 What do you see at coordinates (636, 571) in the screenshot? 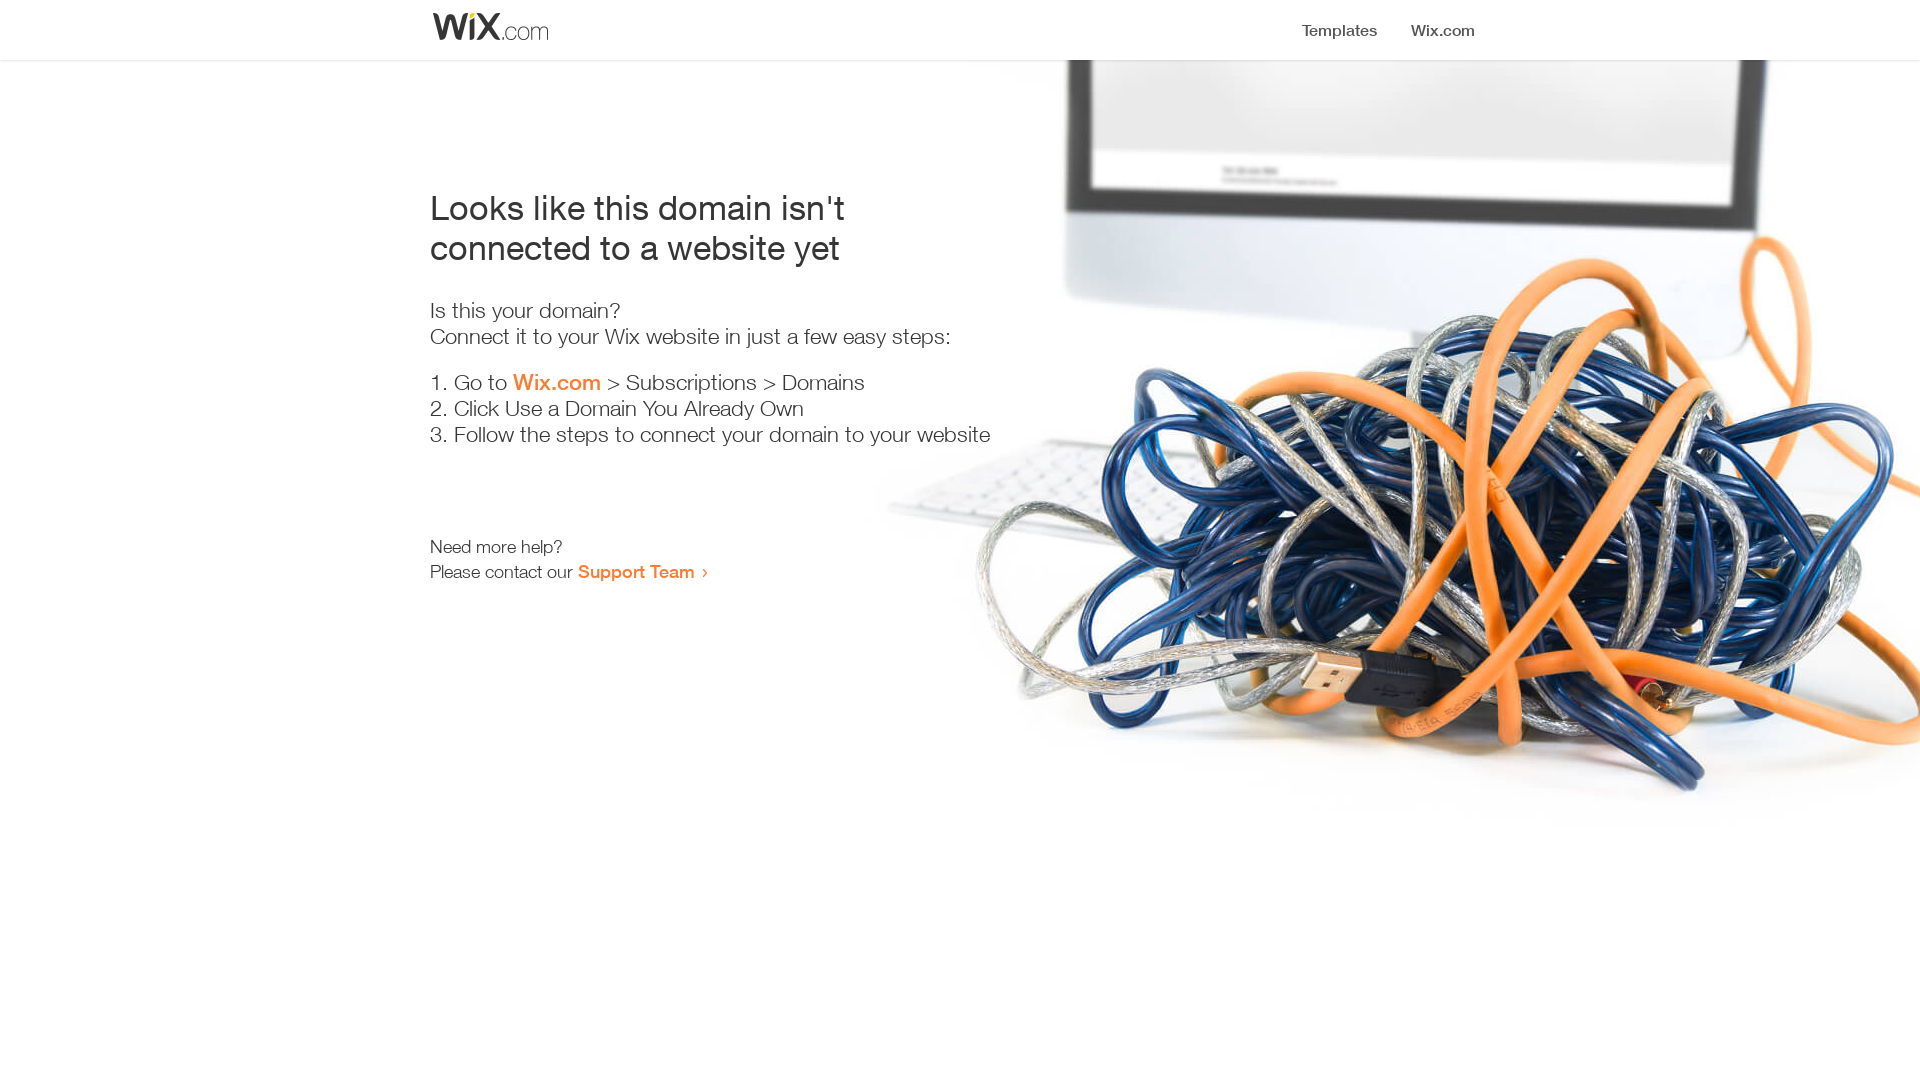
I see `Support Team` at bounding box center [636, 571].